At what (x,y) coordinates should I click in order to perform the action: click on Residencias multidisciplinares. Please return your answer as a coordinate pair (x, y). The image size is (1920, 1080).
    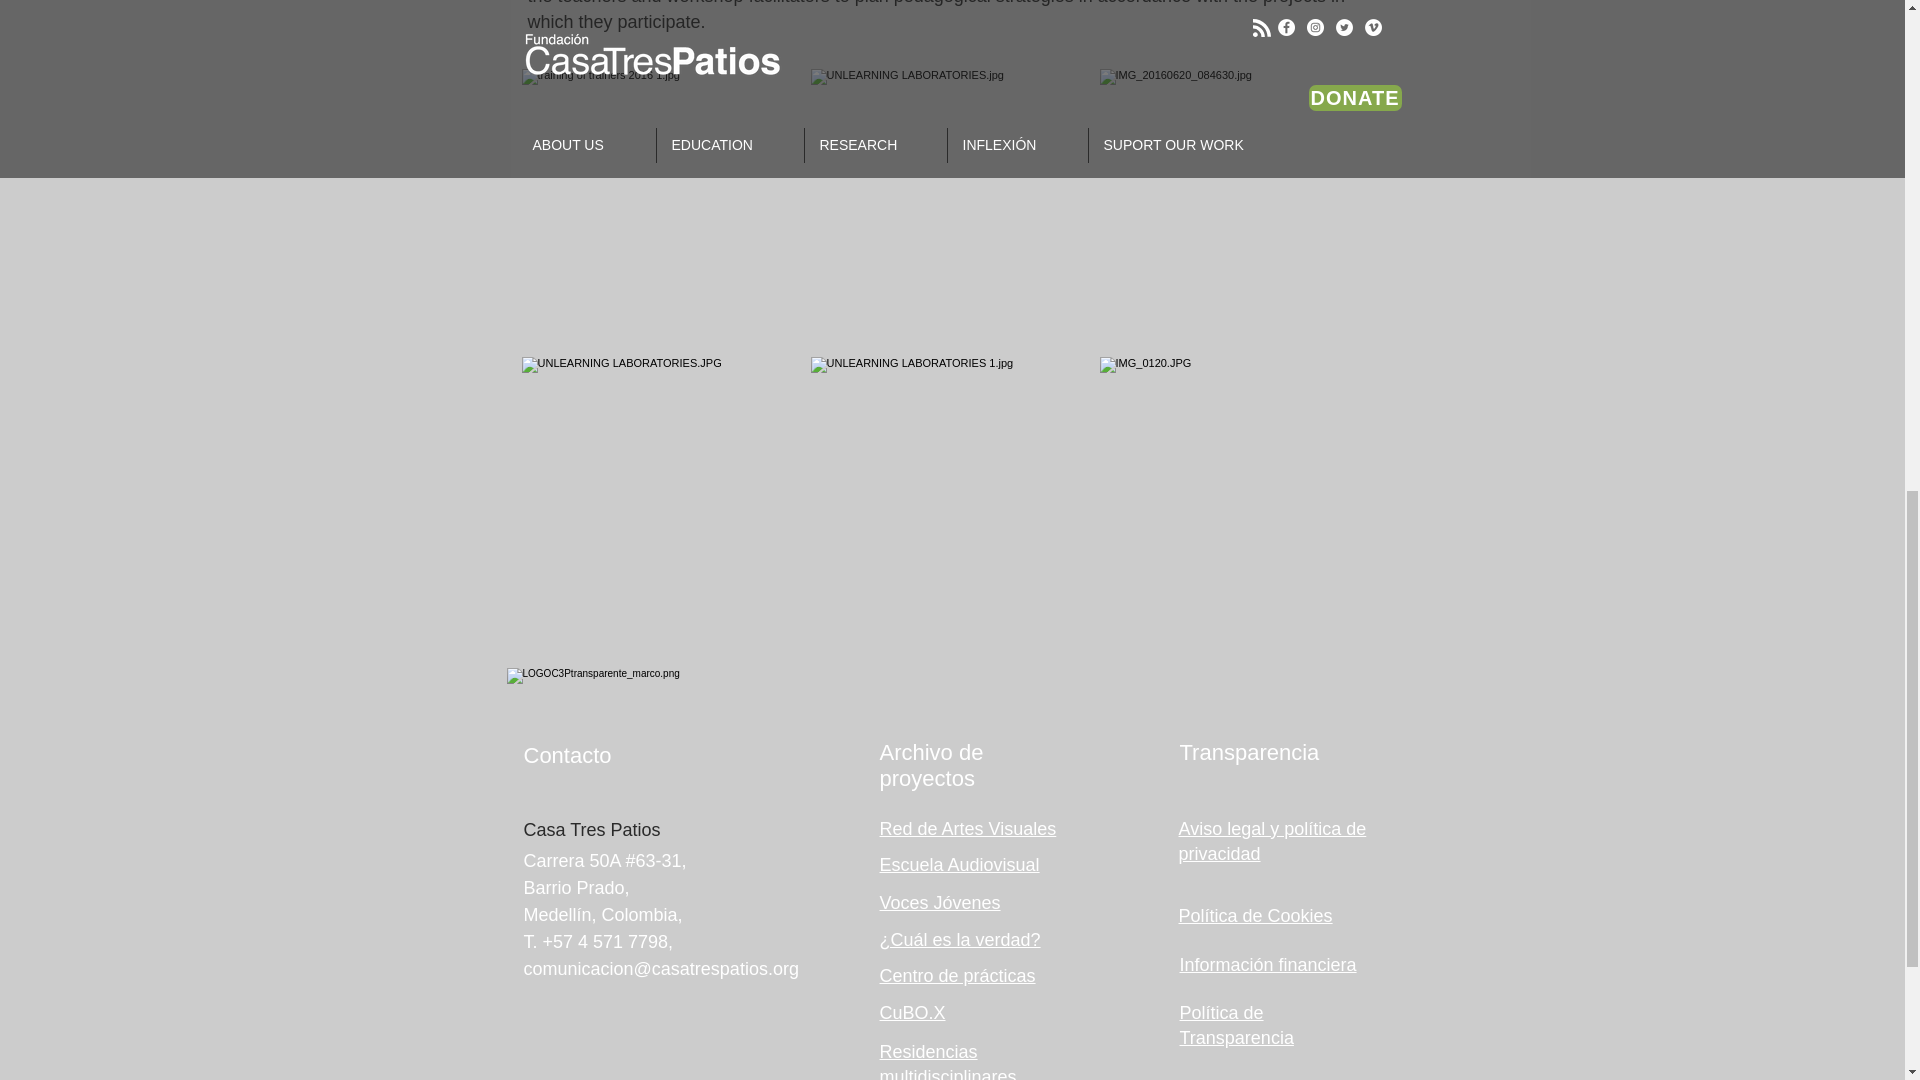
    Looking at the image, I should click on (948, 1061).